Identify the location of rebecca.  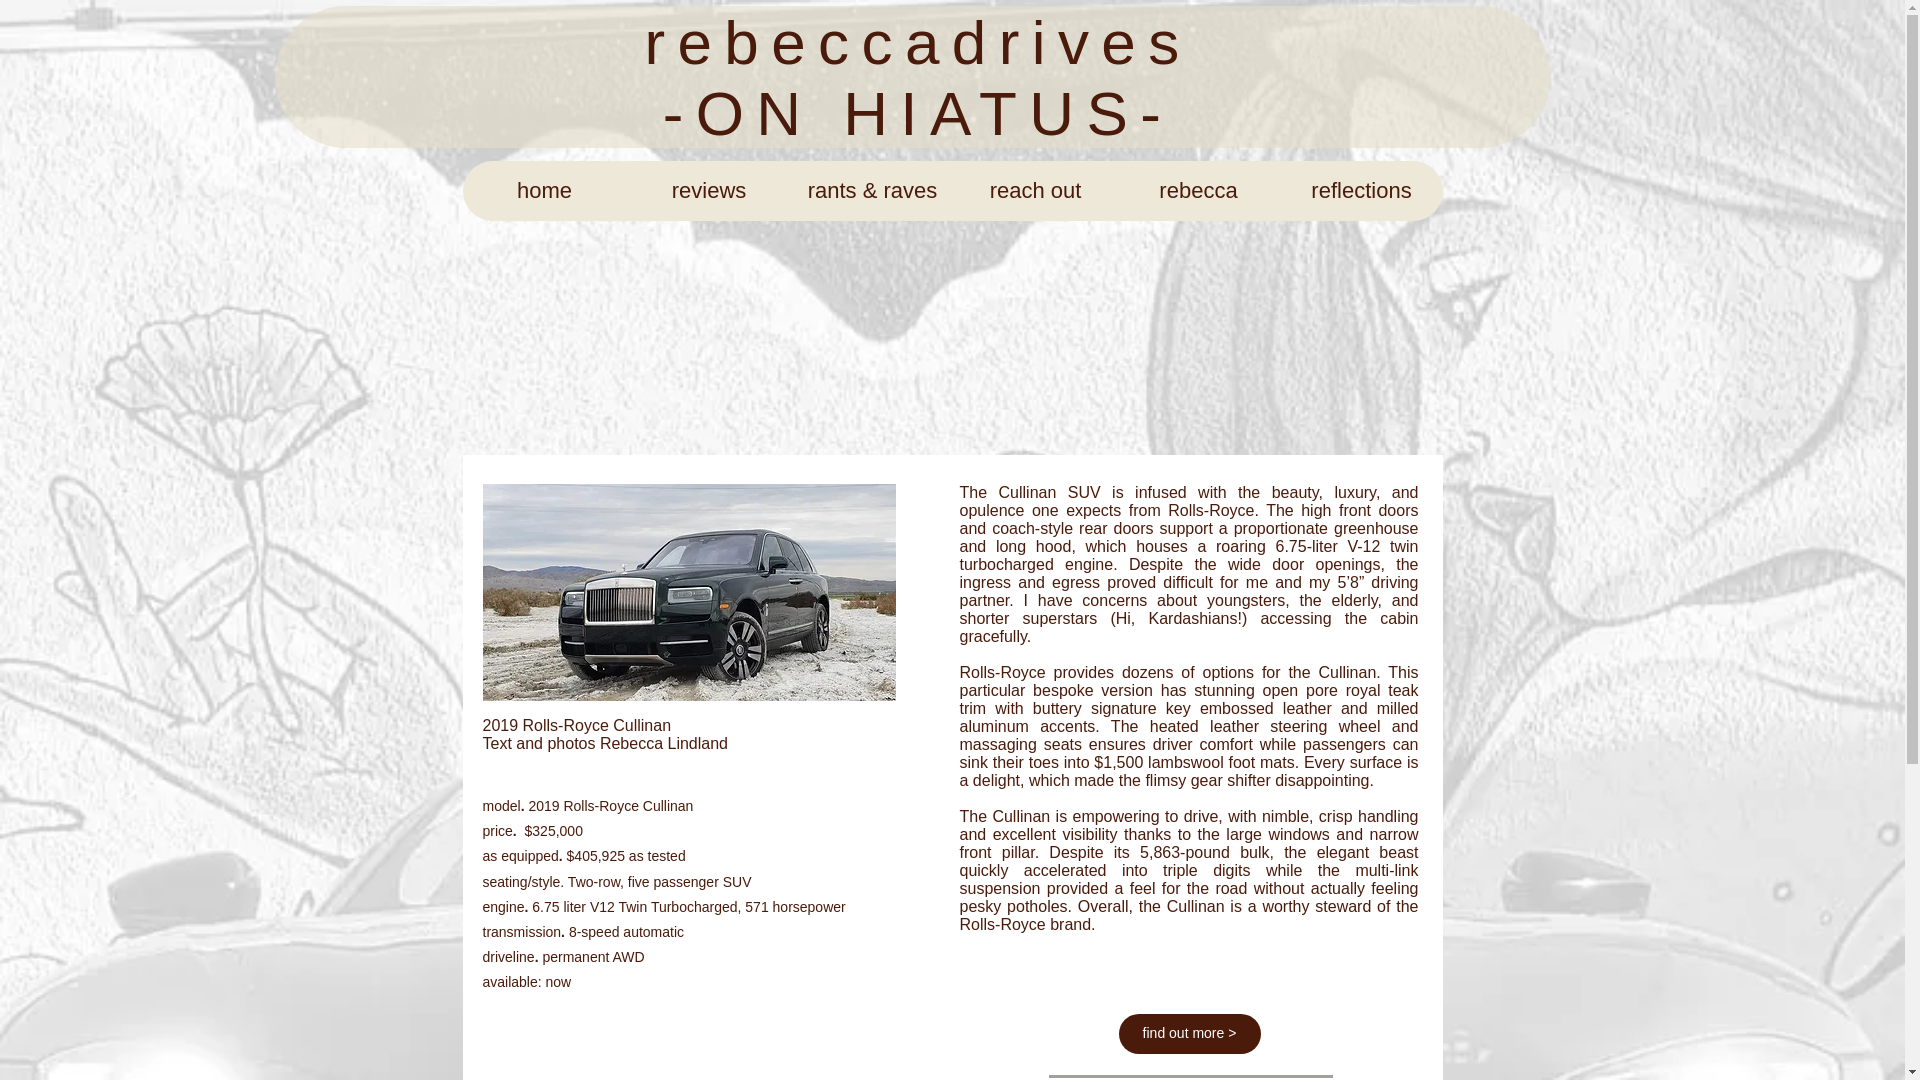
(1196, 190).